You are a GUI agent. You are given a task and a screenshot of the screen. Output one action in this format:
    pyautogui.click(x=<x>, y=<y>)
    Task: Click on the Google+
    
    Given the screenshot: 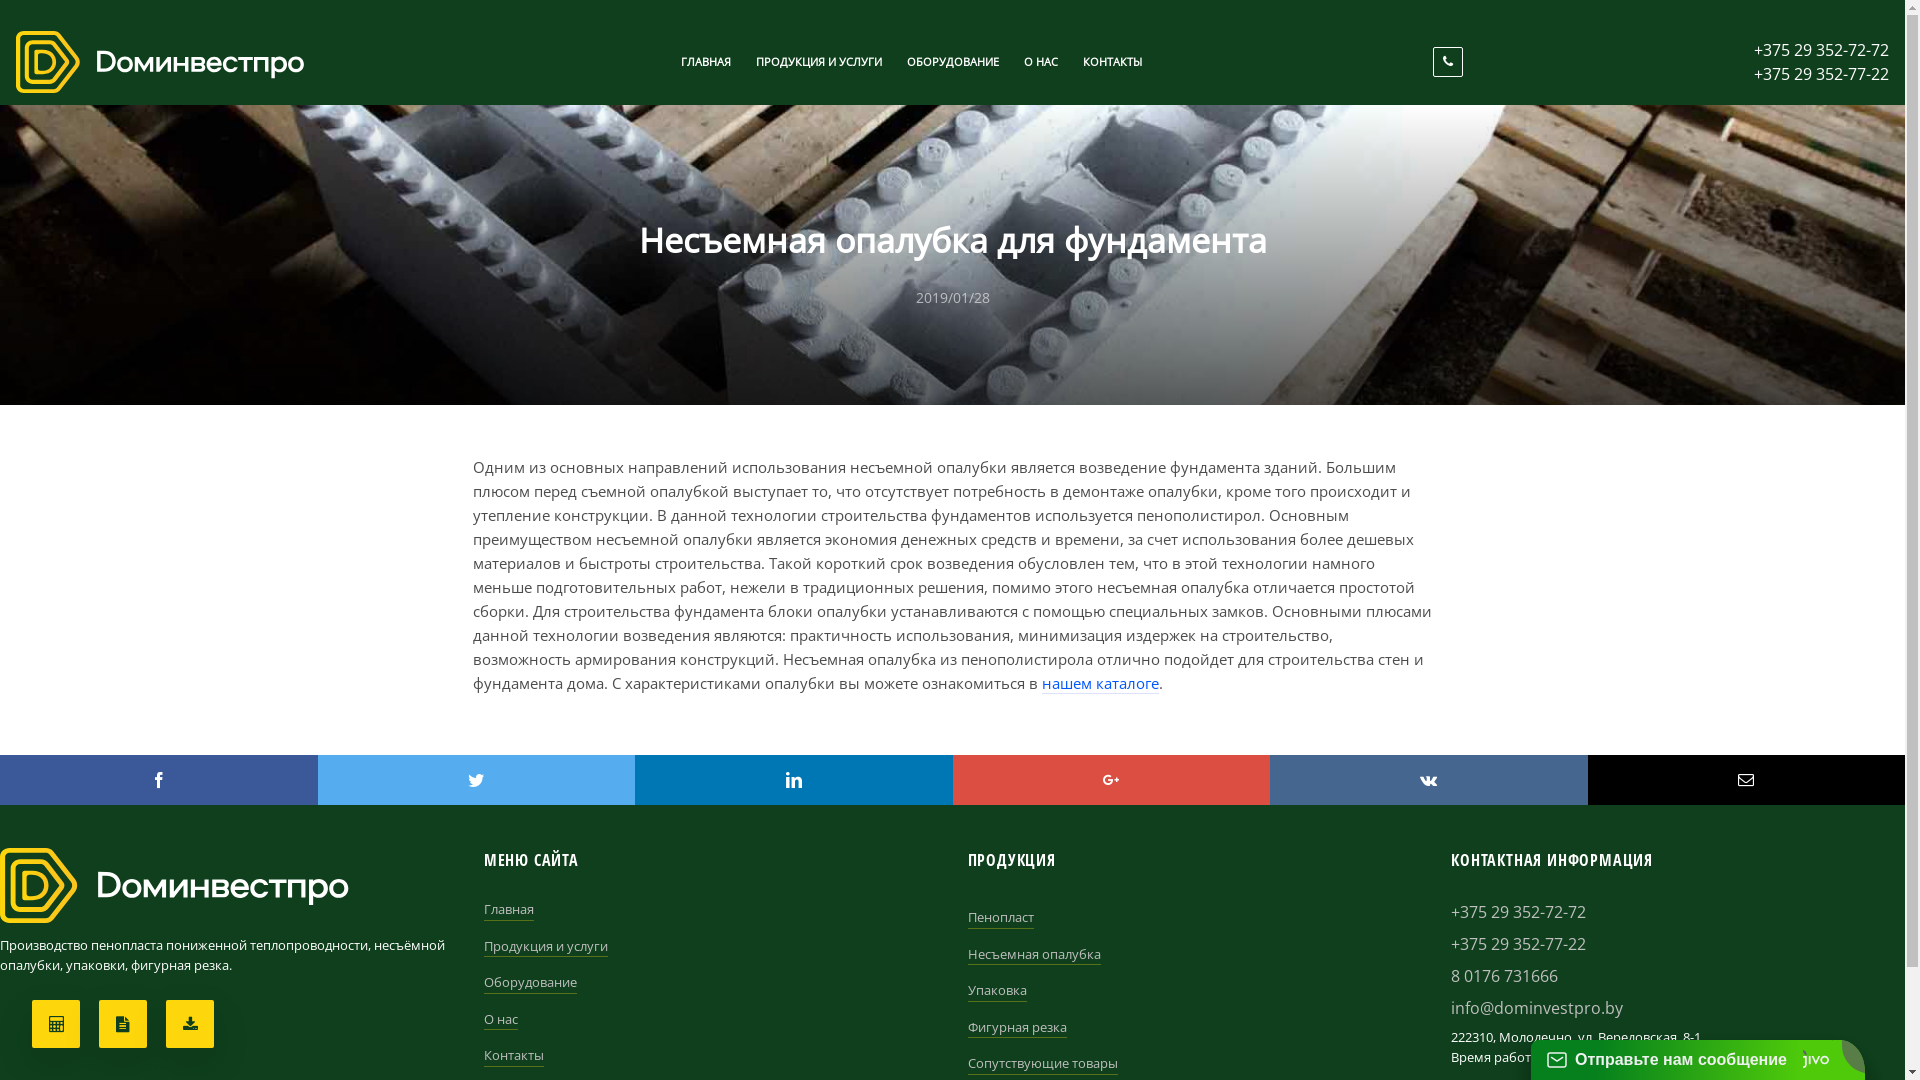 What is the action you would take?
    pyautogui.click(x=1111, y=780)
    